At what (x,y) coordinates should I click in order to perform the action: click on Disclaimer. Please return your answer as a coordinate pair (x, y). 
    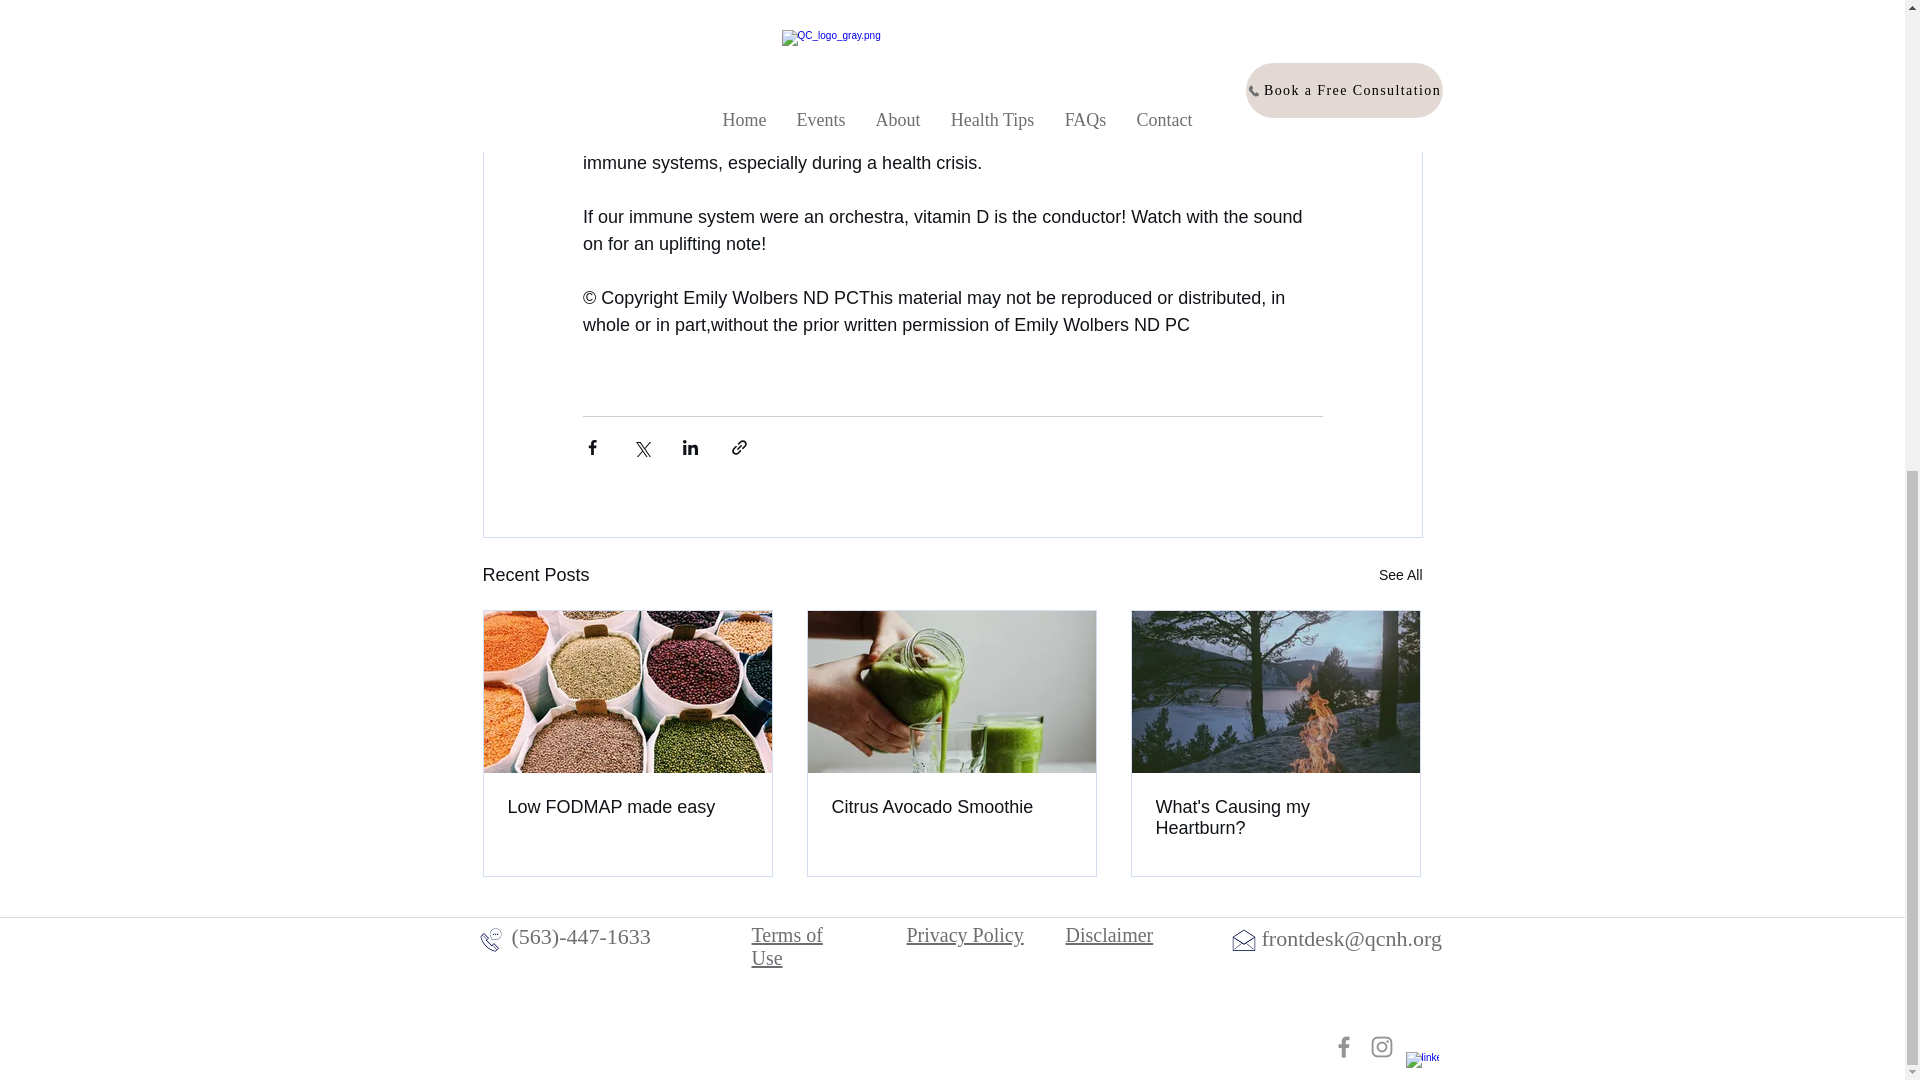
    Looking at the image, I should click on (1109, 935).